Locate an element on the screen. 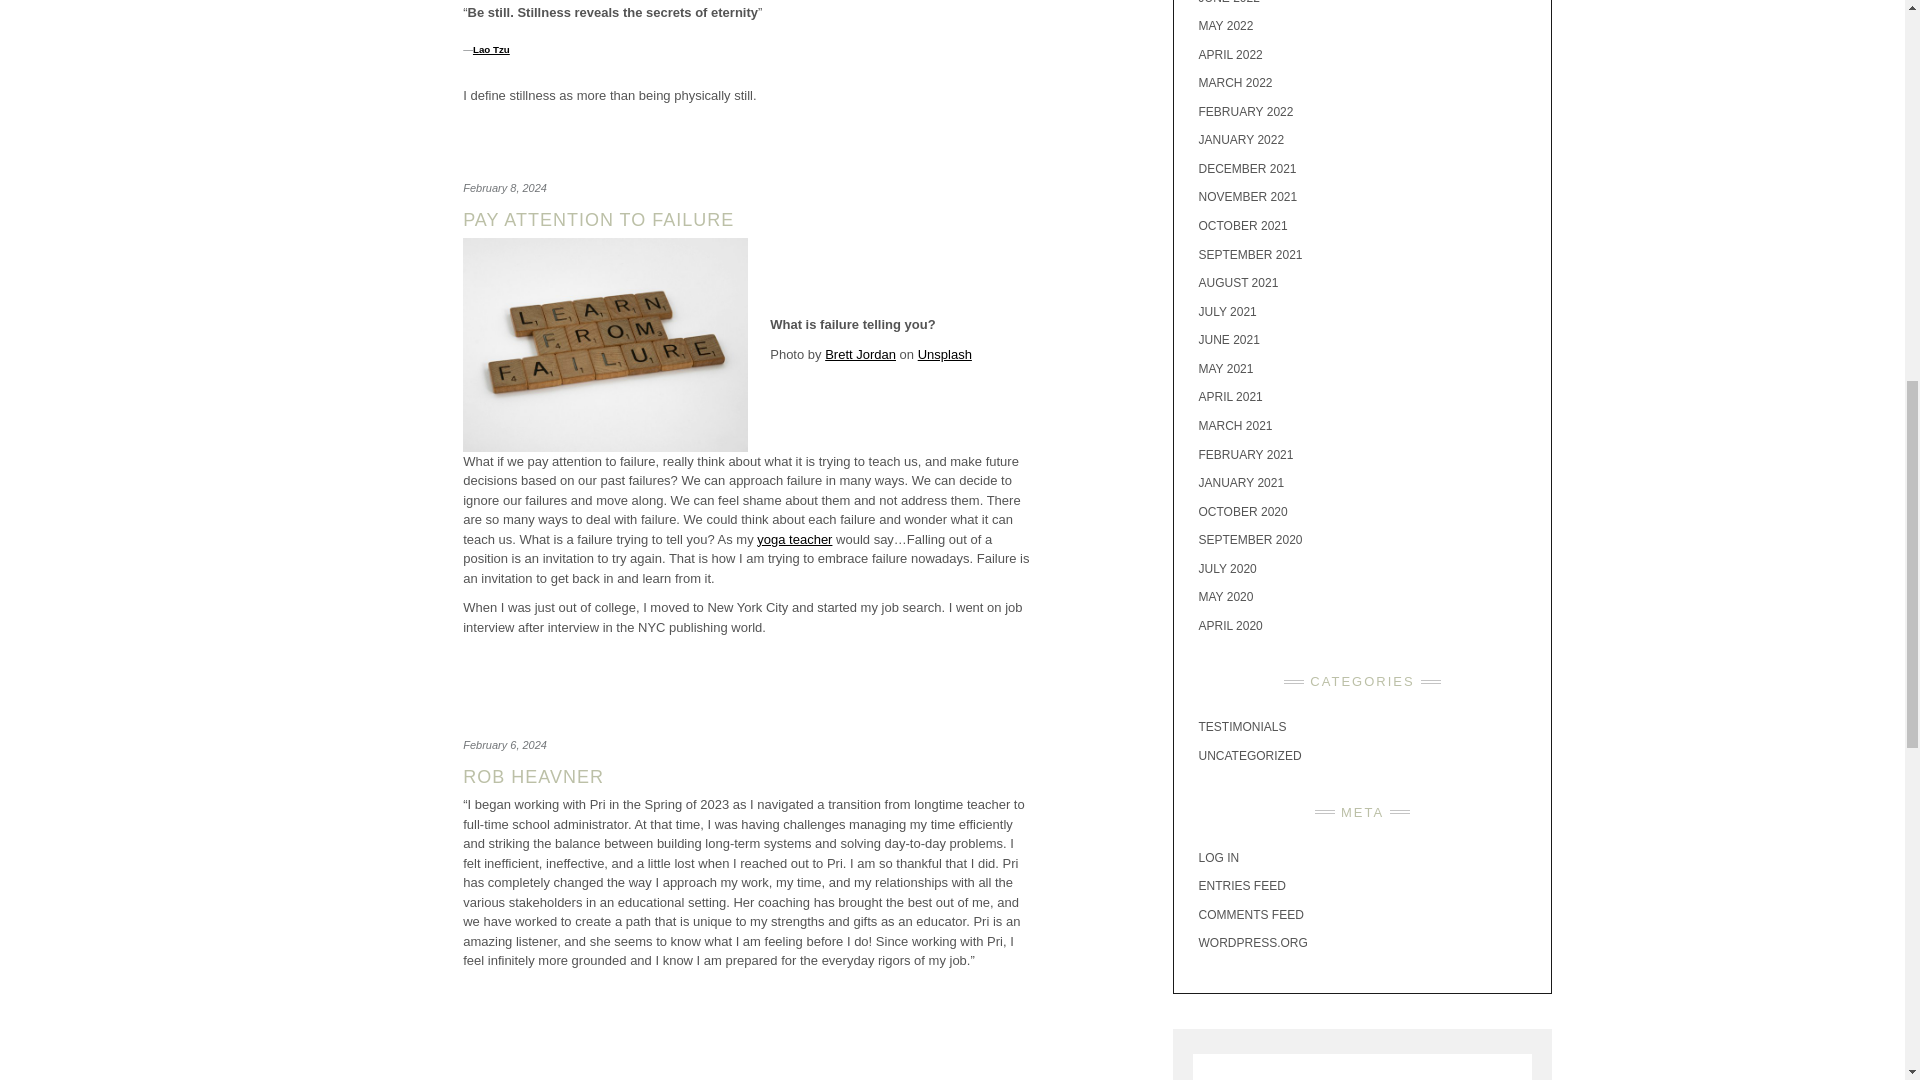 This screenshot has width=1920, height=1080. February 6, 2024 is located at coordinates (504, 744).